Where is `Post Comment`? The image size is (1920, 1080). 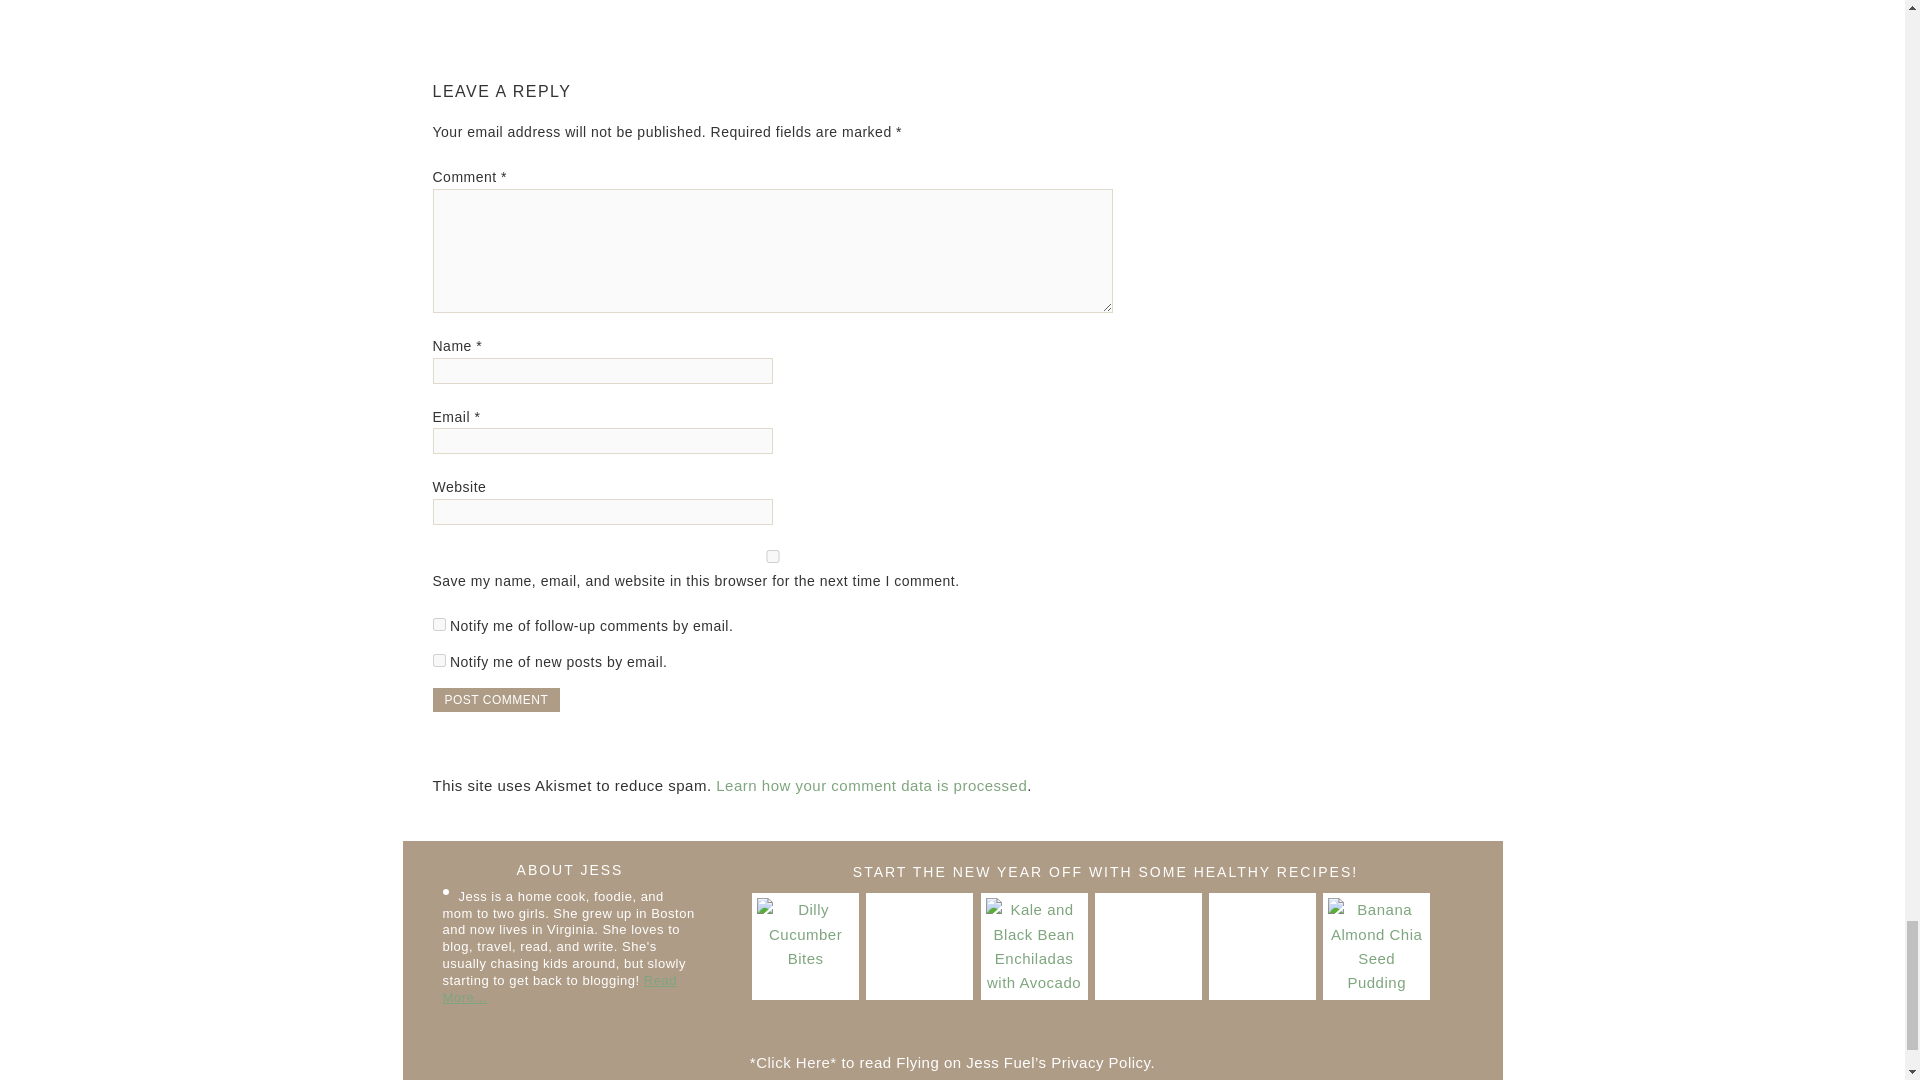 Post Comment is located at coordinates (496, 699).